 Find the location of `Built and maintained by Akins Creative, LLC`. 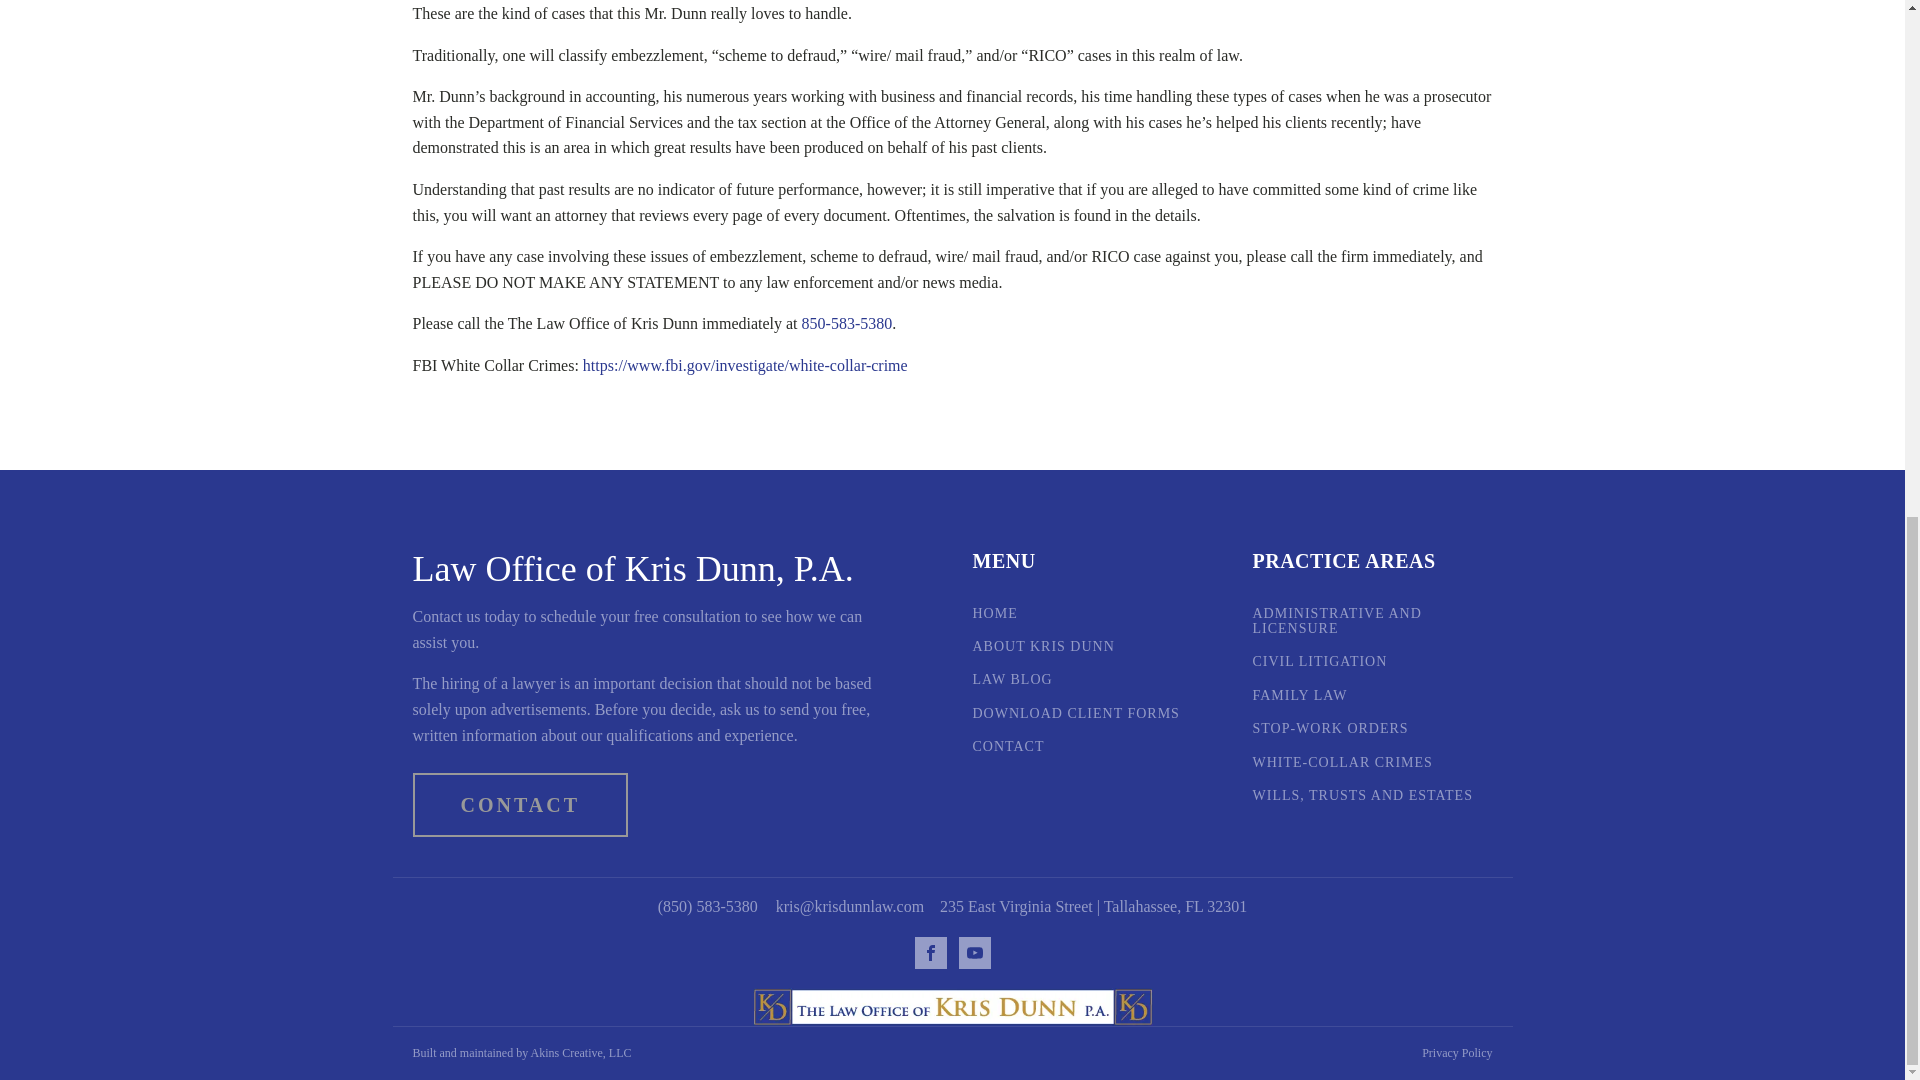

Built and maintained by Akins Creative, LLC is located at coordinates (522, 1053).